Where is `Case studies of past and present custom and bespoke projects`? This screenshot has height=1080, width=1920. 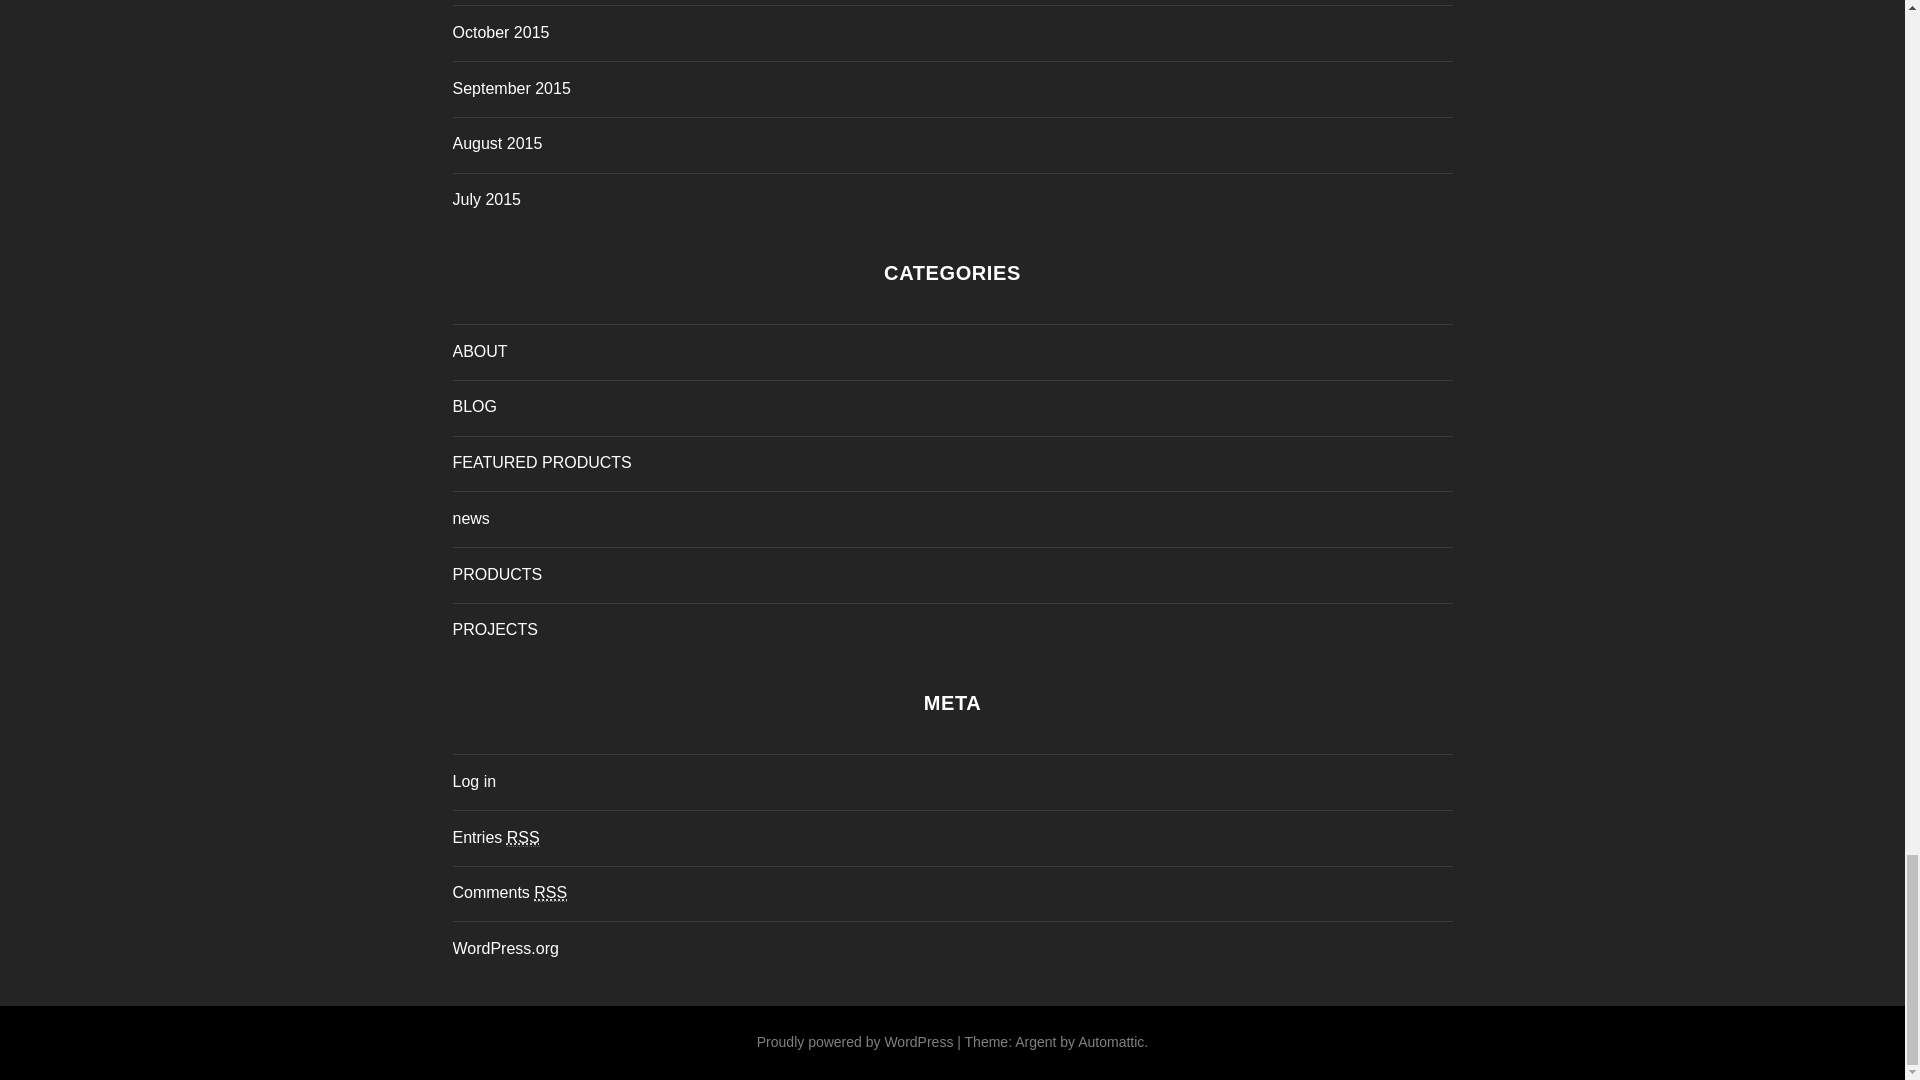
Case studies of past and present custom and bespoke projects is located at coordinates (494, 630).